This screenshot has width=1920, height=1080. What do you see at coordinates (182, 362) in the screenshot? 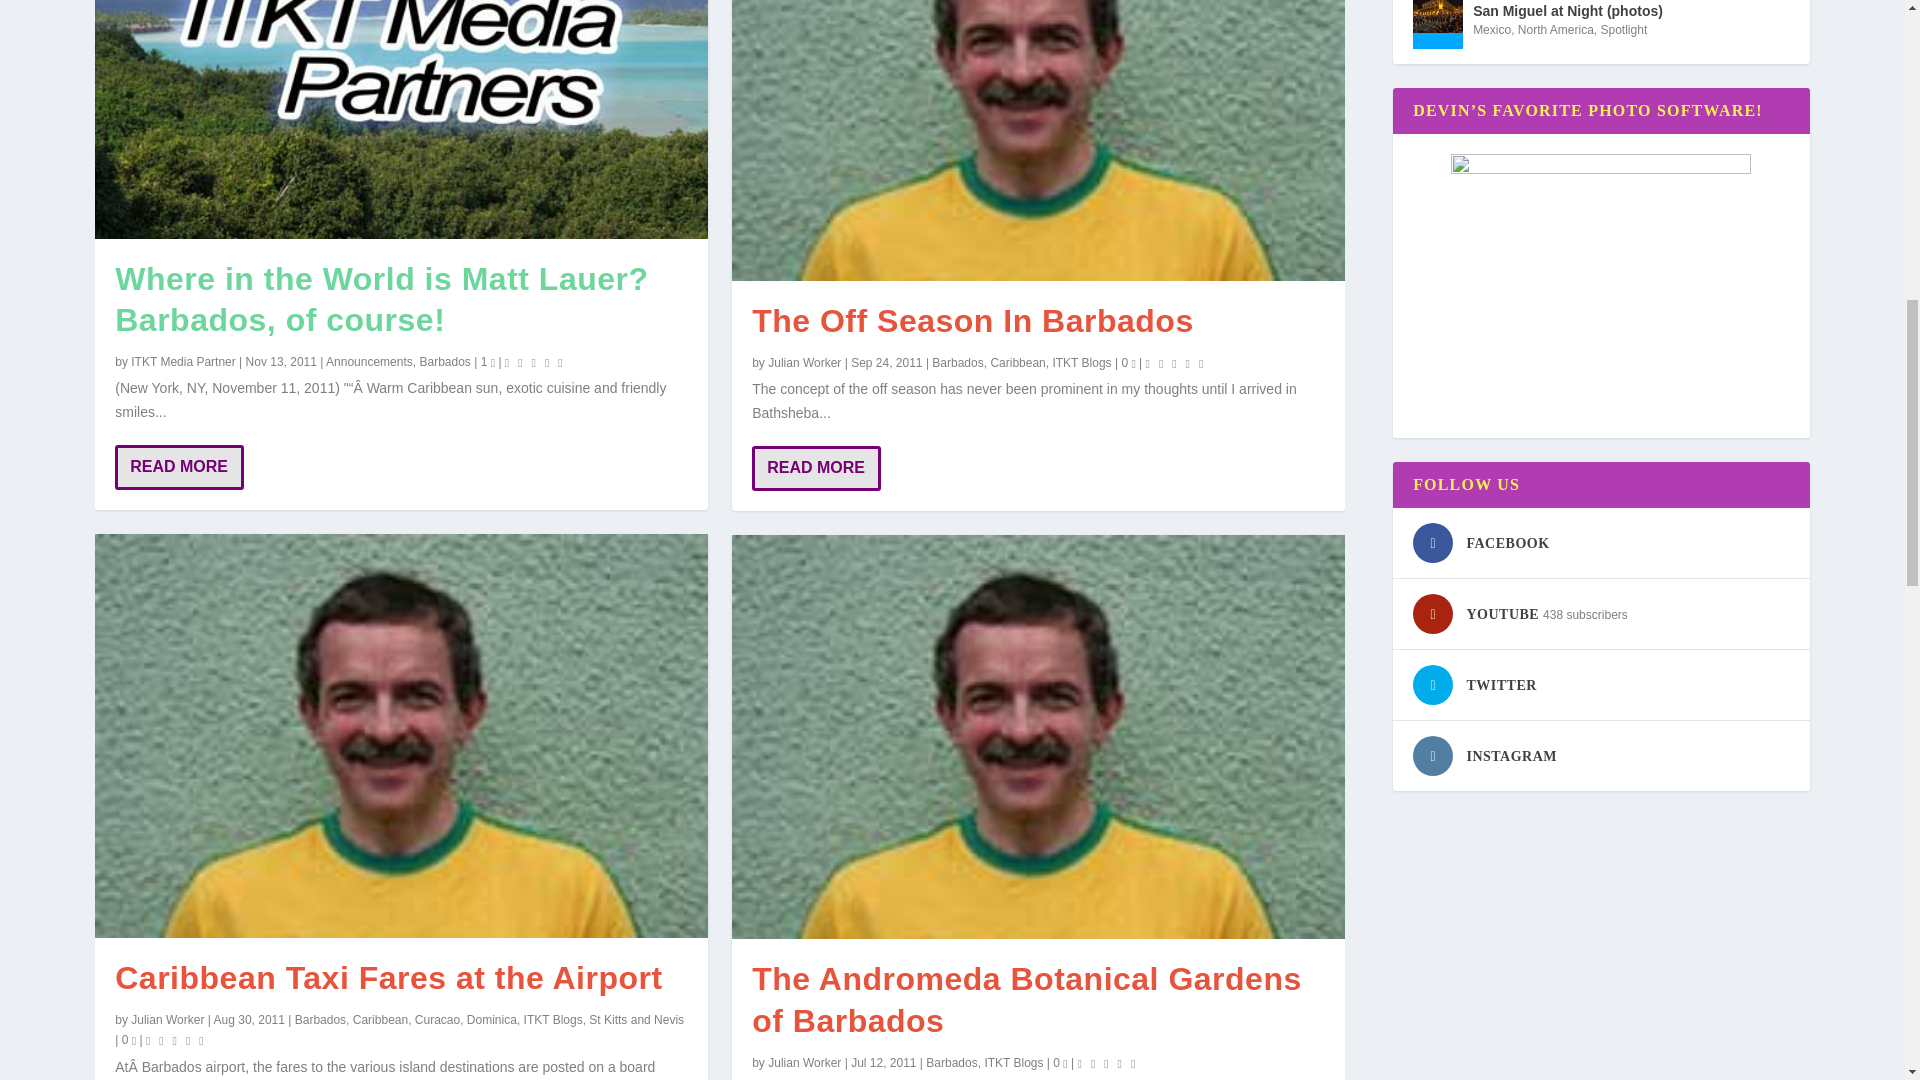
I see `Posts by ITKT Media Partner` at bounding box center [182, 362].